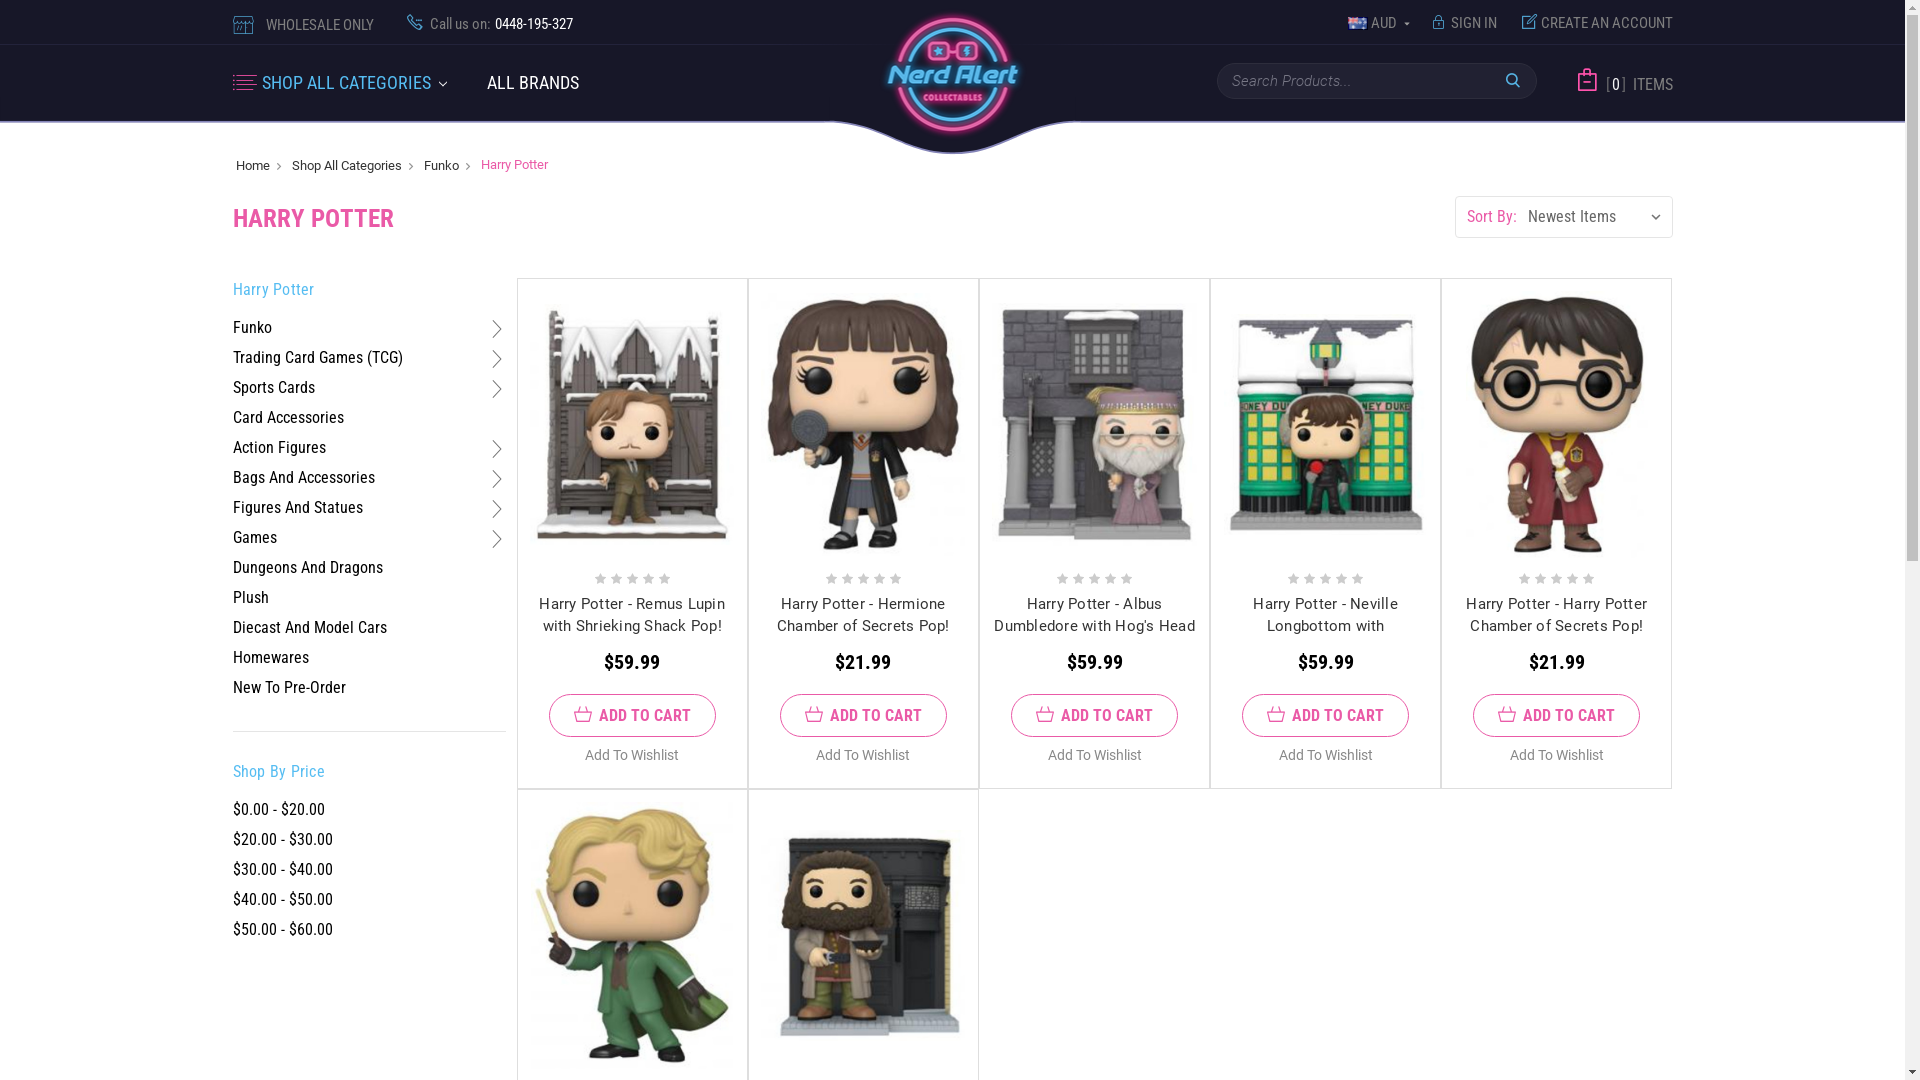 Image resolution: width=1920 pixels, height=1080 pixels. What do you see at coordinates (250, 598) in the screenshot?
I see `Plush` at bounding box center [250, 598].